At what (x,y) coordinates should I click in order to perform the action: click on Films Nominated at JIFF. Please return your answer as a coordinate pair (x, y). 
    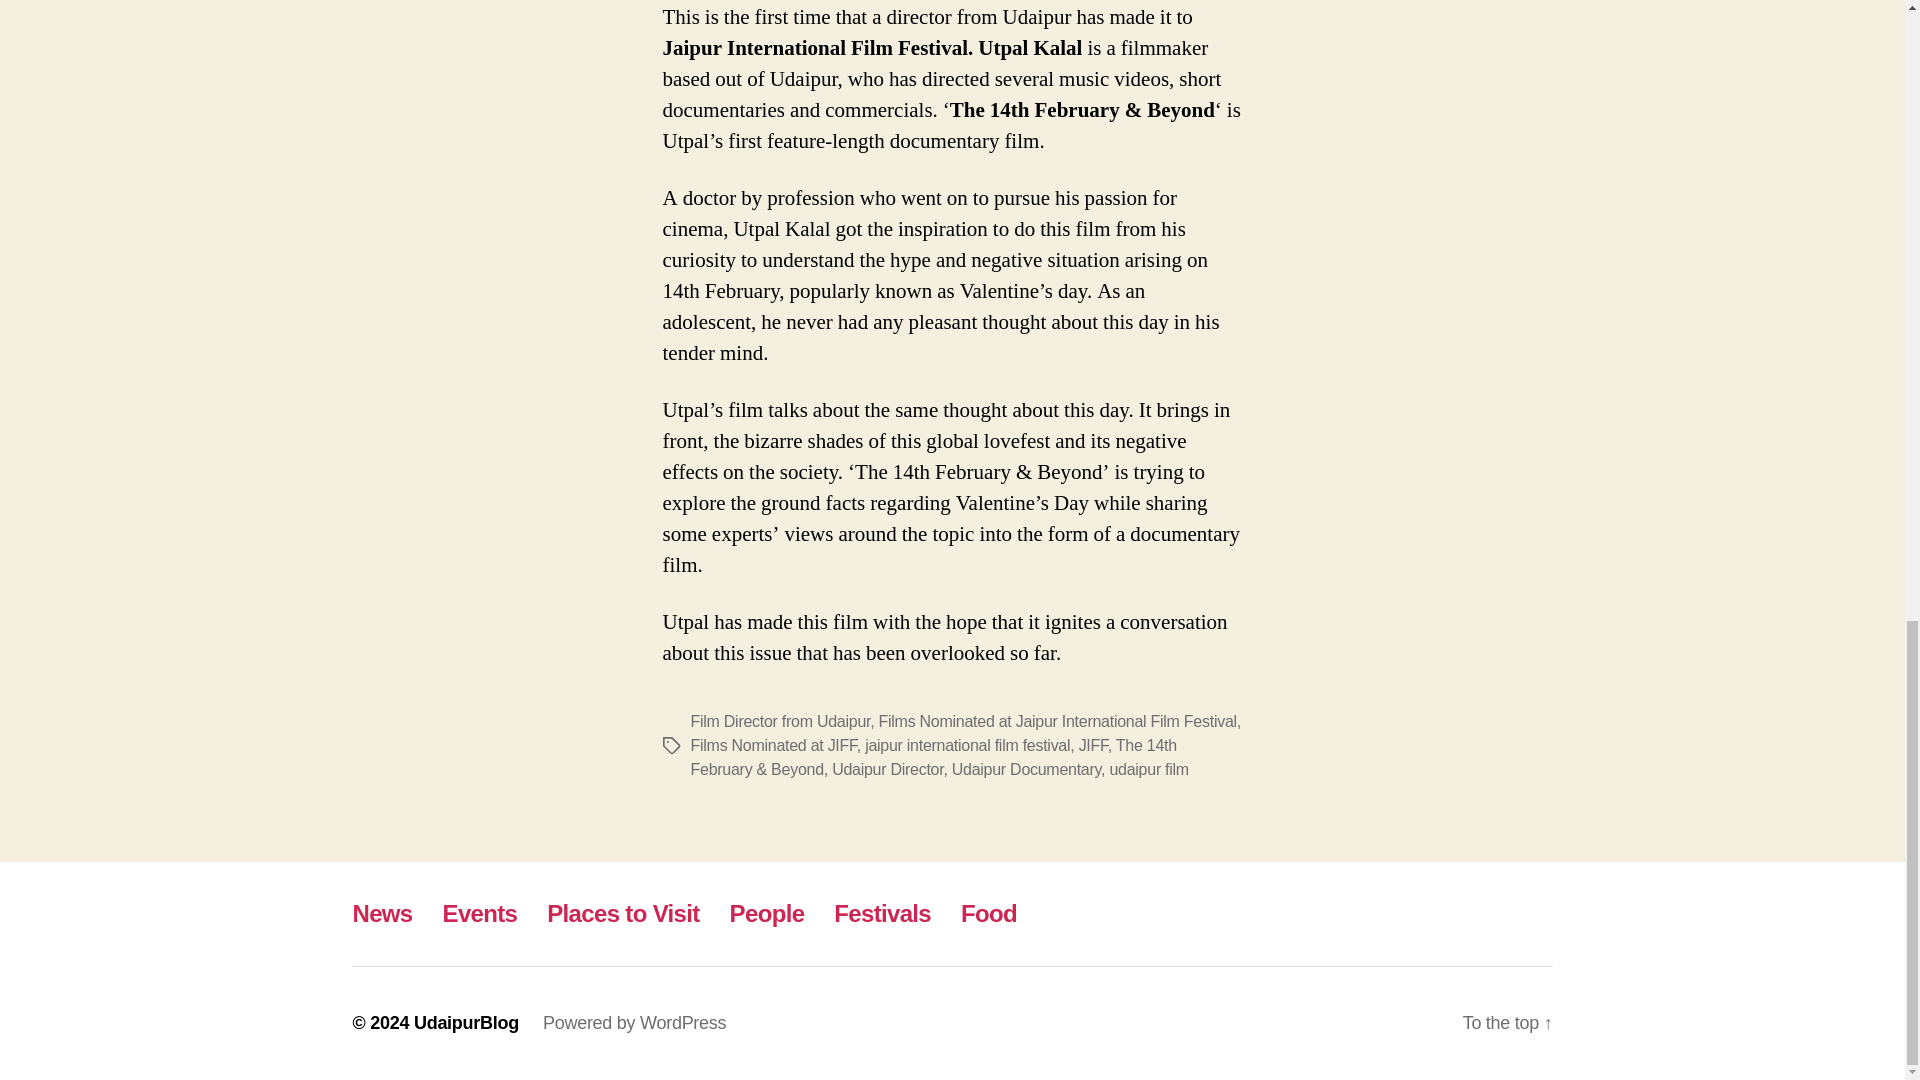
    Looking at the image, I should click on (772, 744).